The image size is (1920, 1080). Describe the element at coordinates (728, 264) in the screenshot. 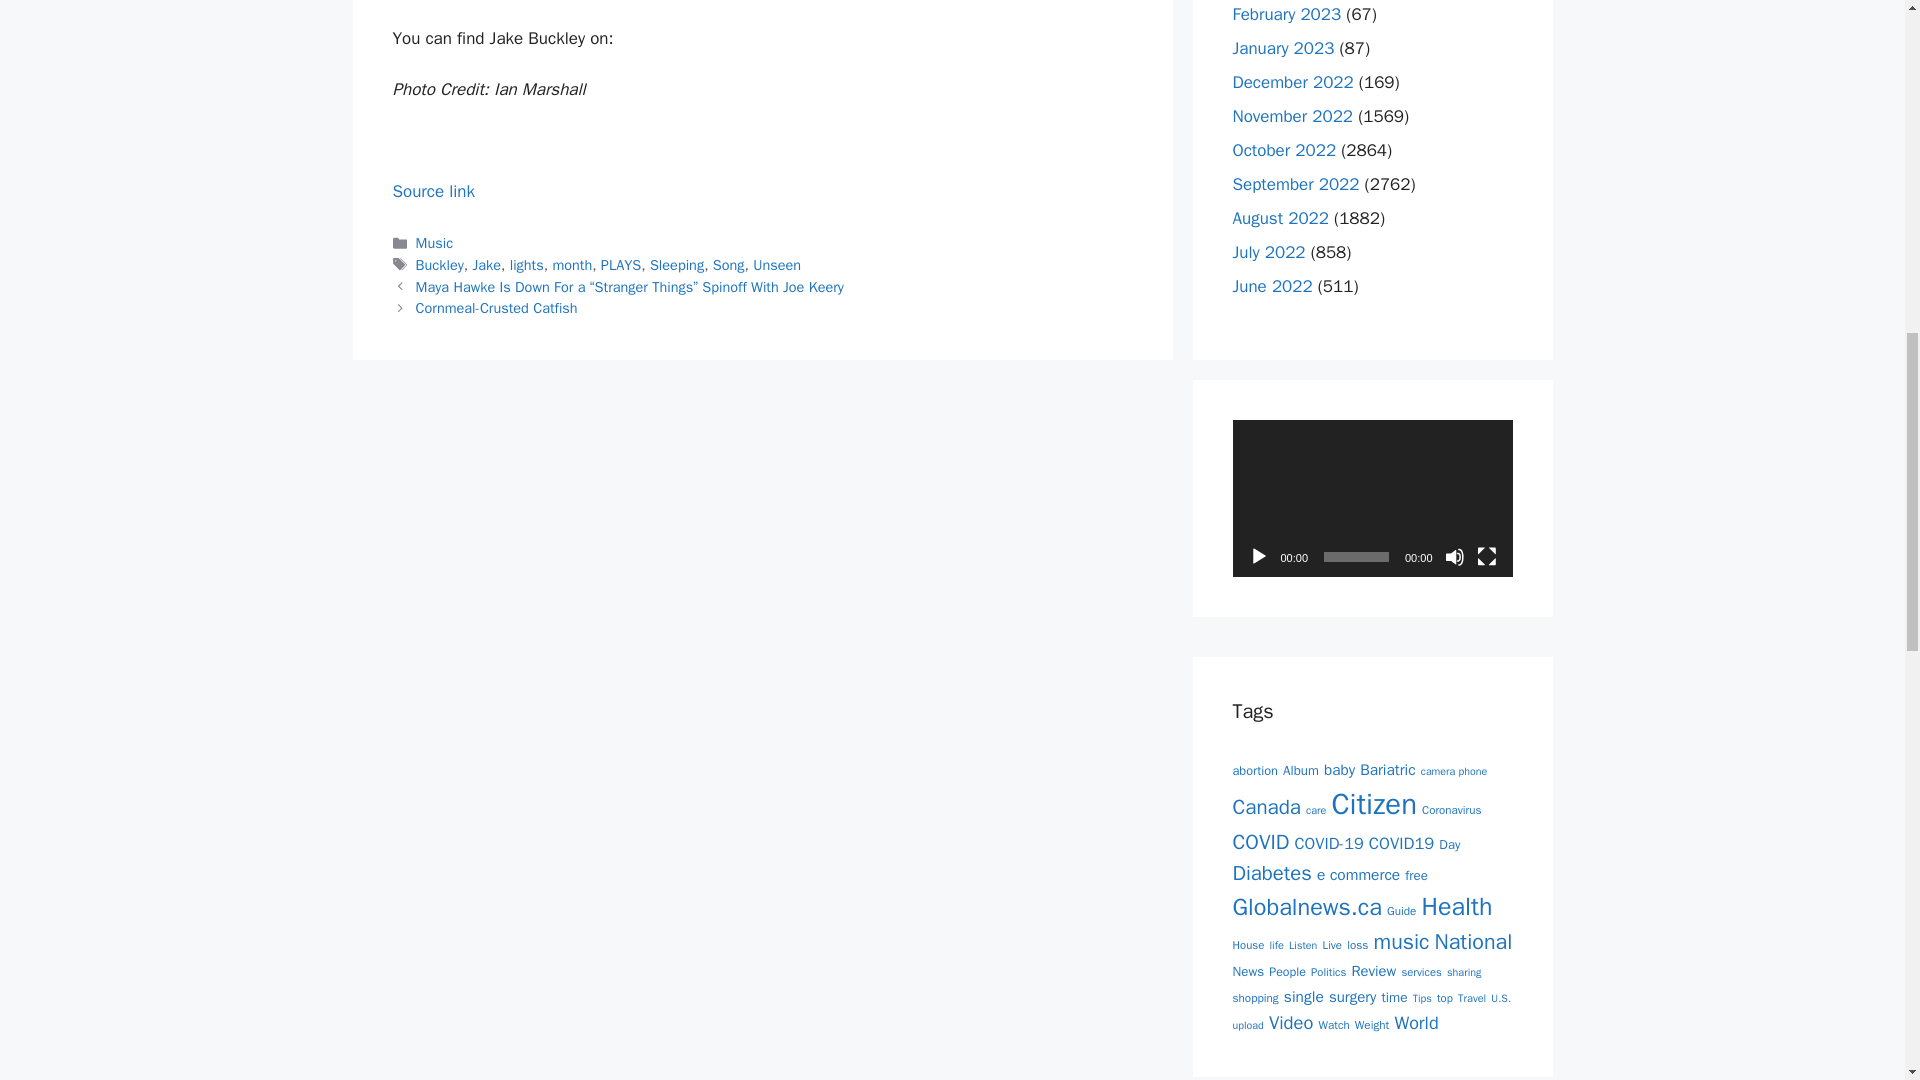

I see `Song` at that location.